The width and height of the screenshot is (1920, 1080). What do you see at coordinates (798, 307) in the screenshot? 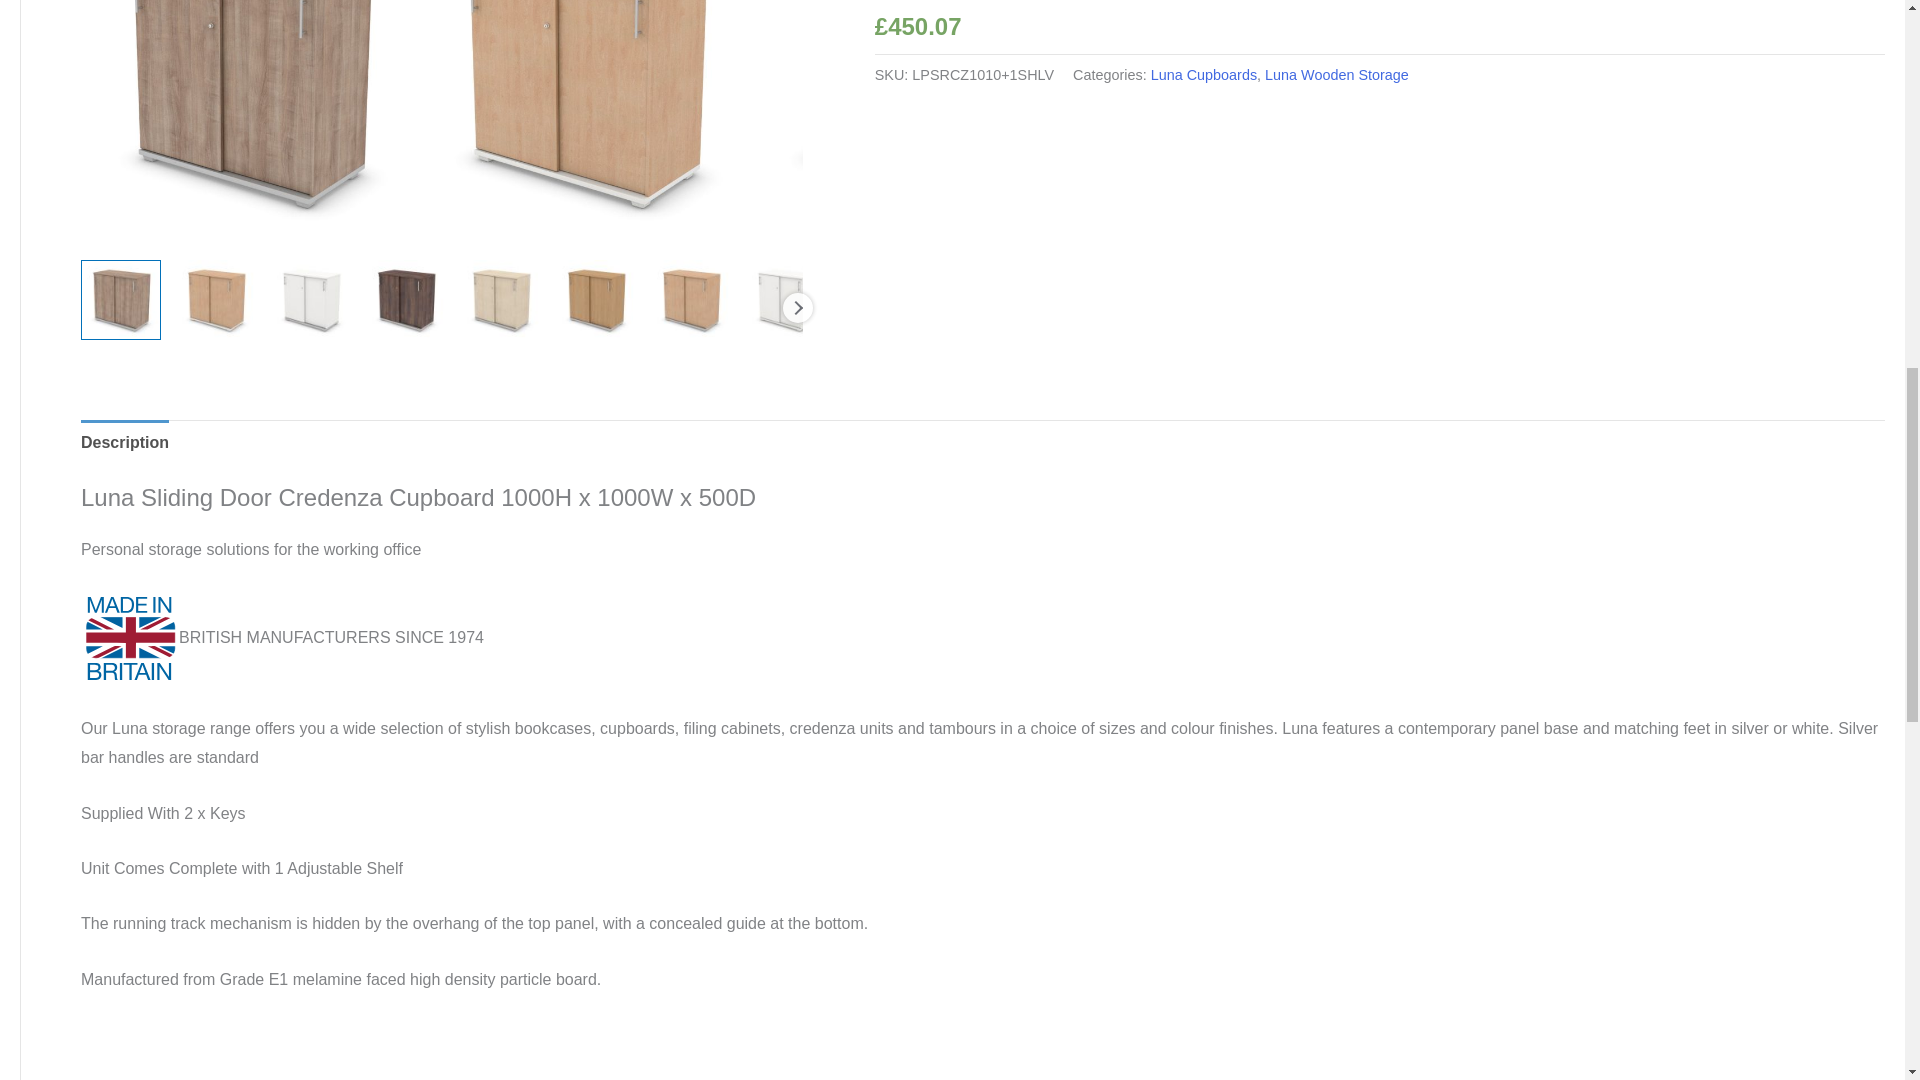
I see `Next` at bounding box center [798, 307].